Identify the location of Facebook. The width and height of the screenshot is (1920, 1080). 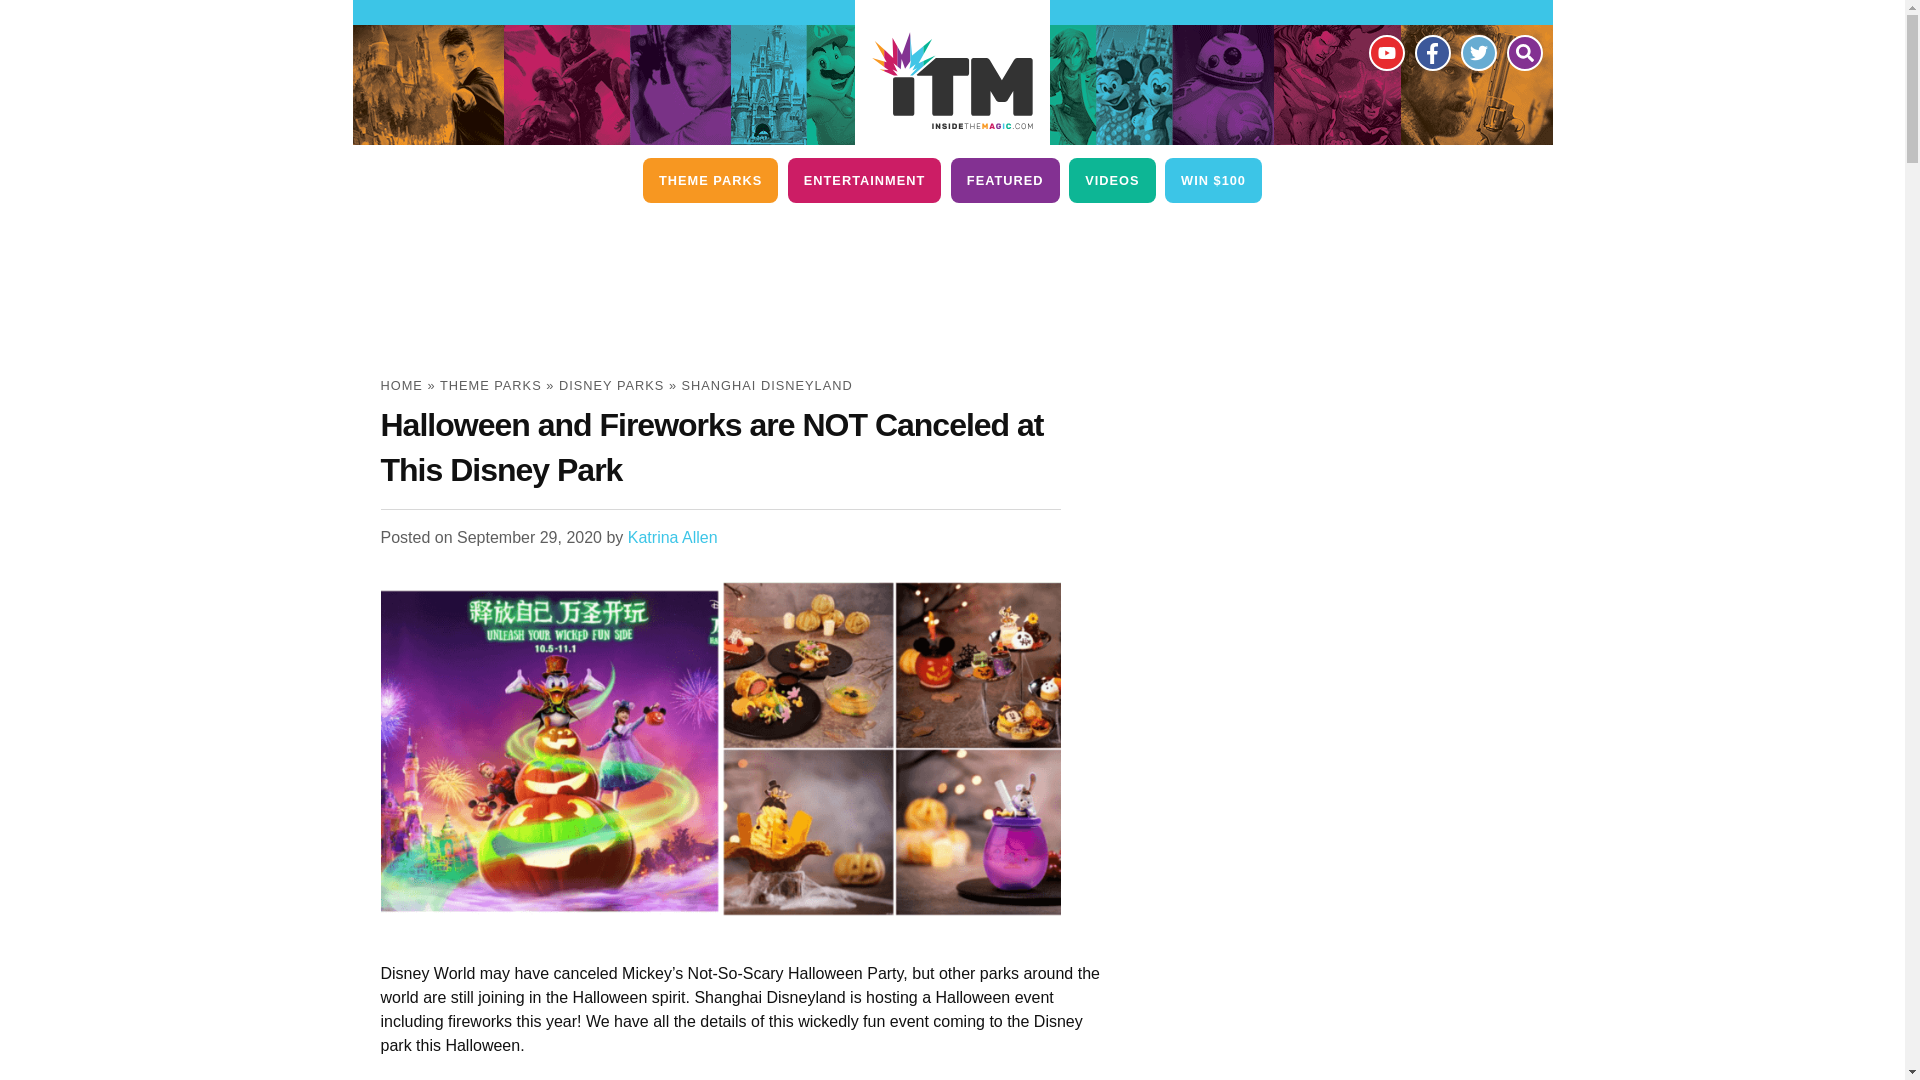
(1431, 52).